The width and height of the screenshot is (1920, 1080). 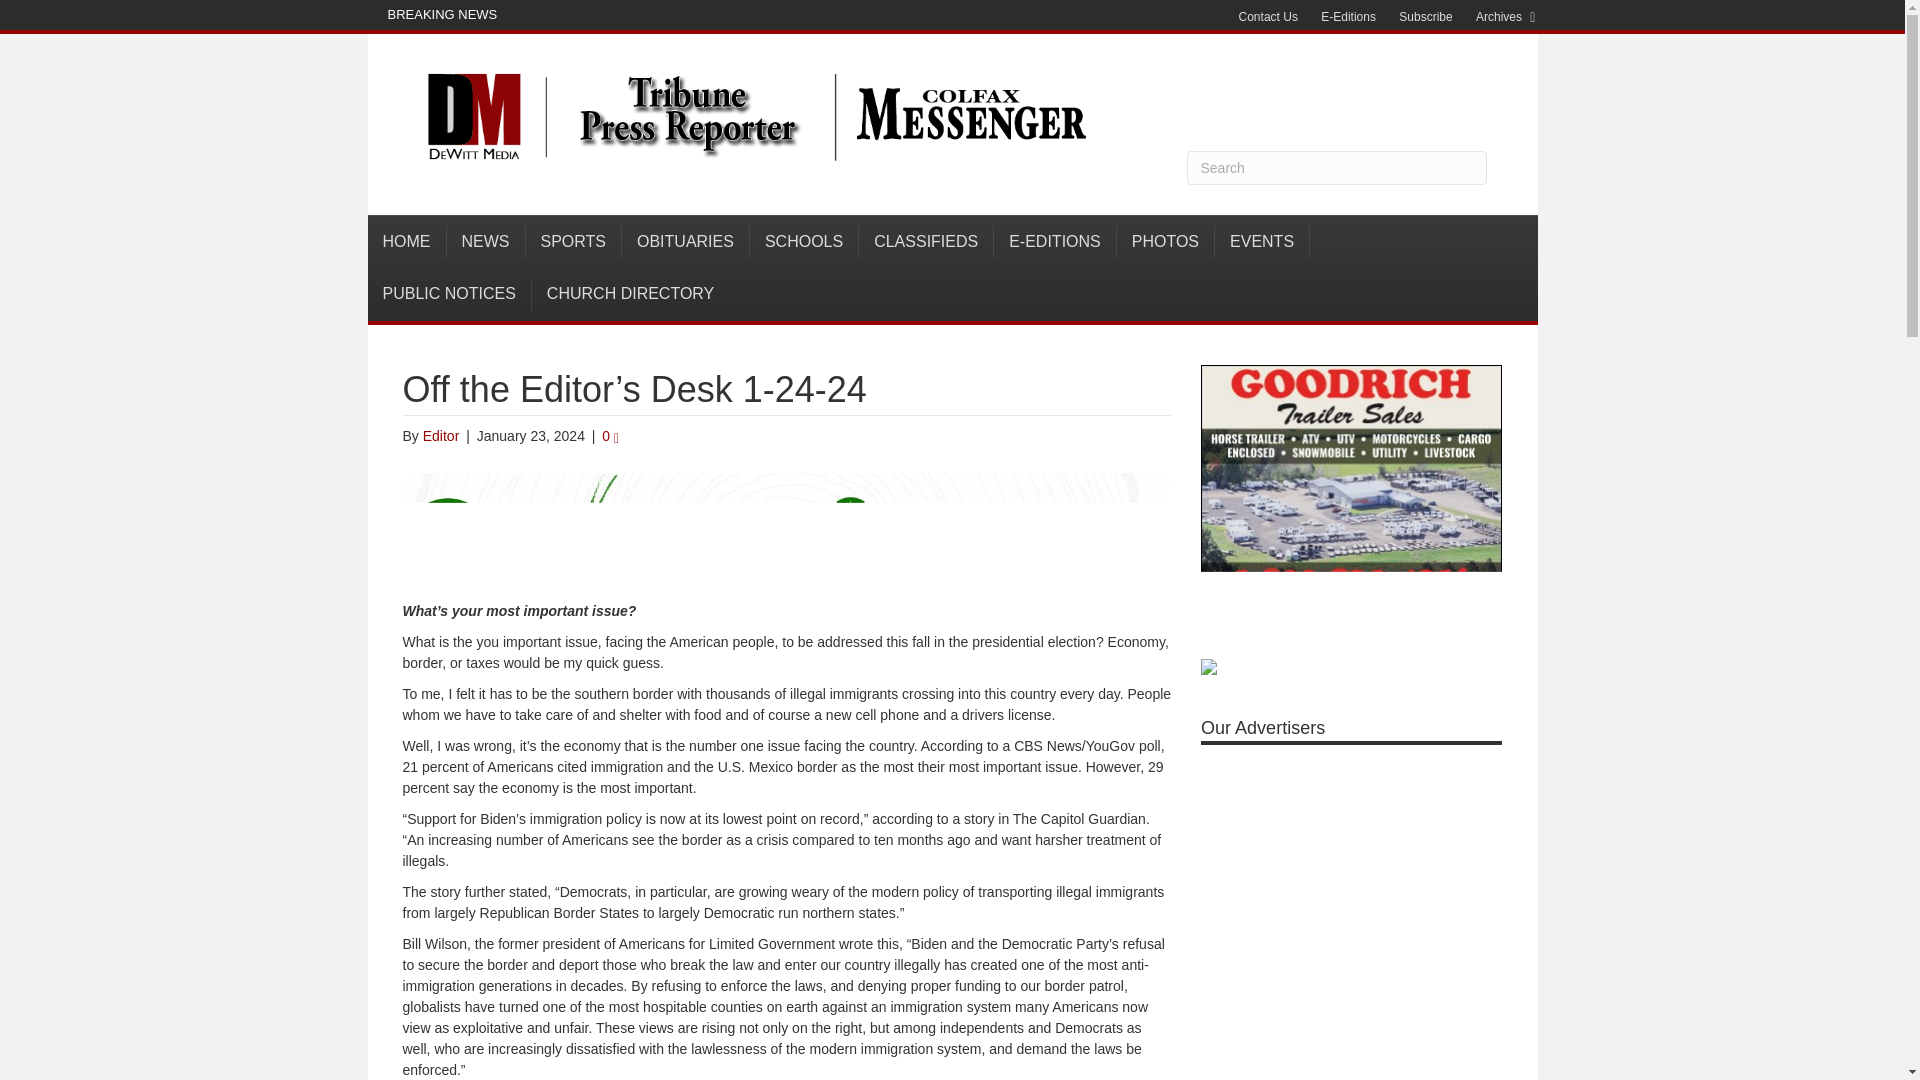 What do you see at coordinates (484, 242) in the screenshot?
I see `NEWS` at bounding box center [484, 242].